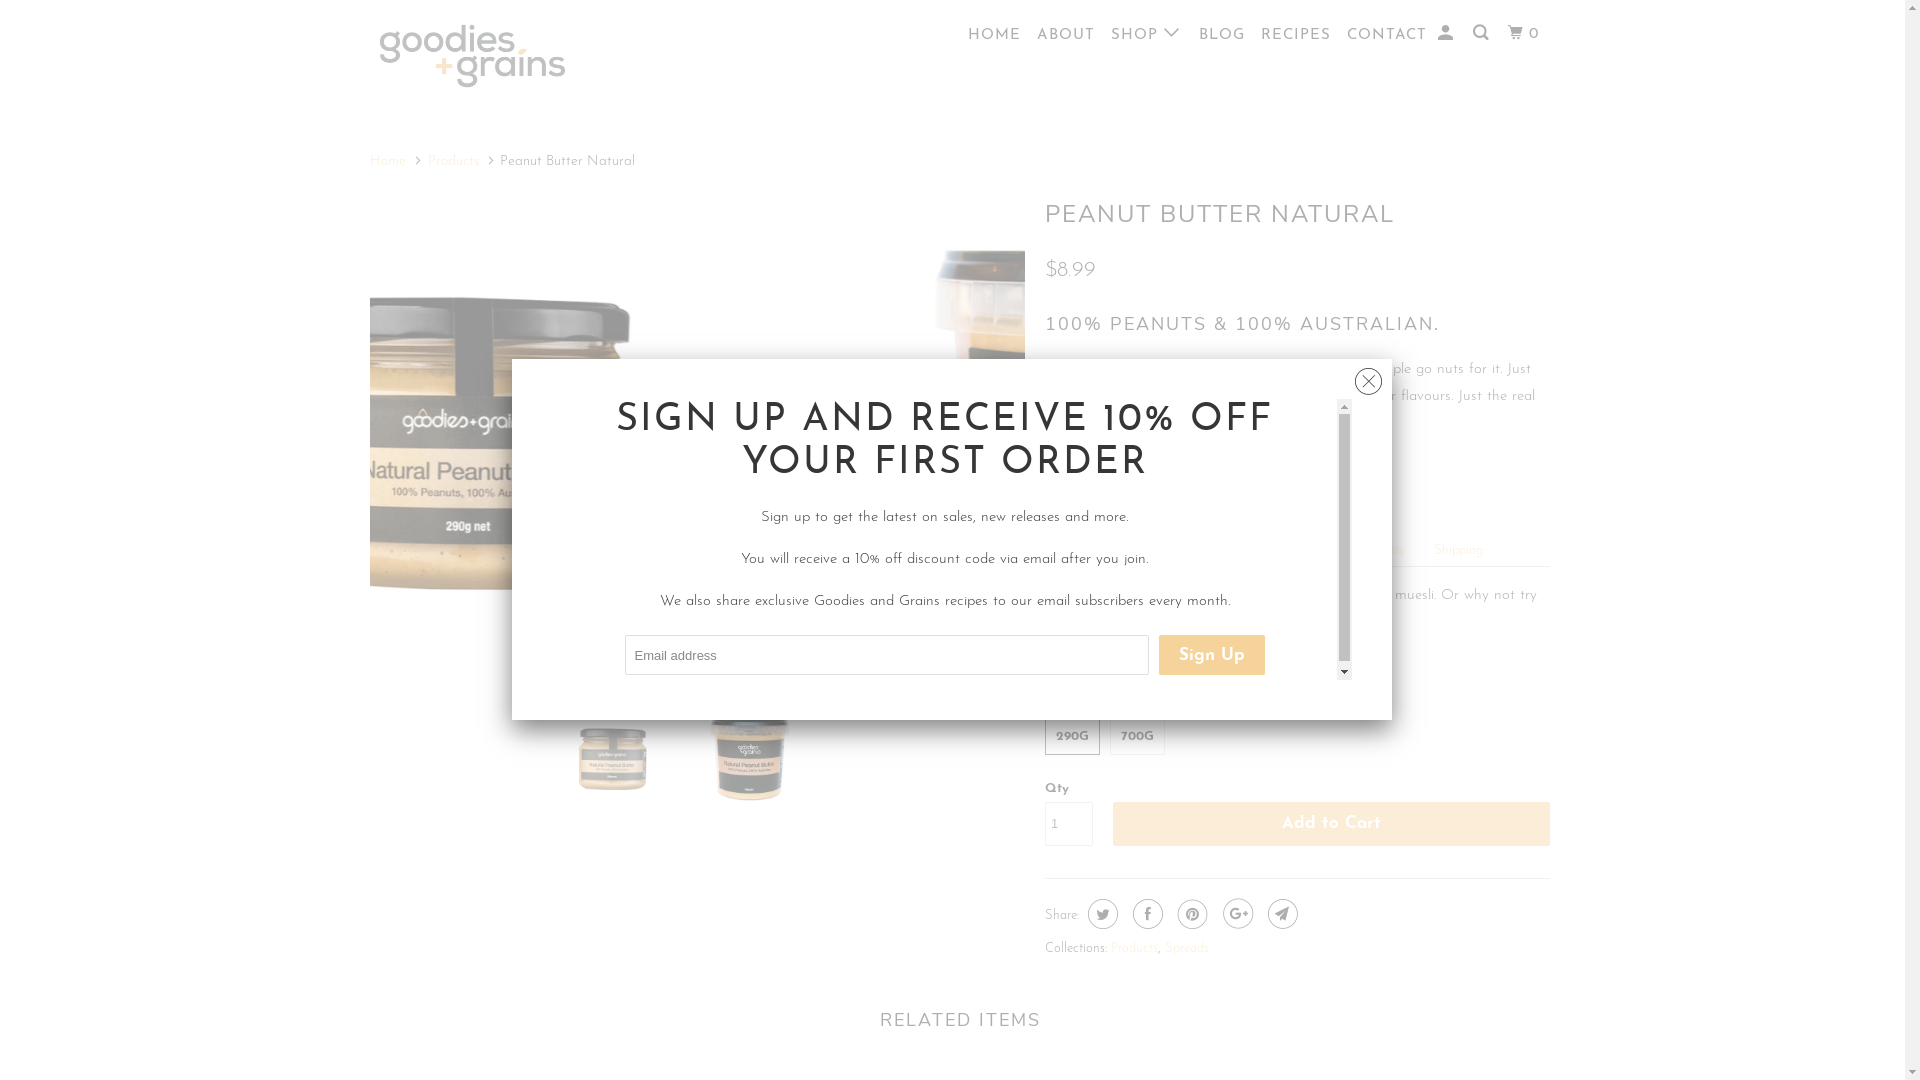 This screenshot has width=1920, height=1080. What do you see at coordinates (388, 162) in the screenshot?
I see `Home` at bounding box center [388, 162].